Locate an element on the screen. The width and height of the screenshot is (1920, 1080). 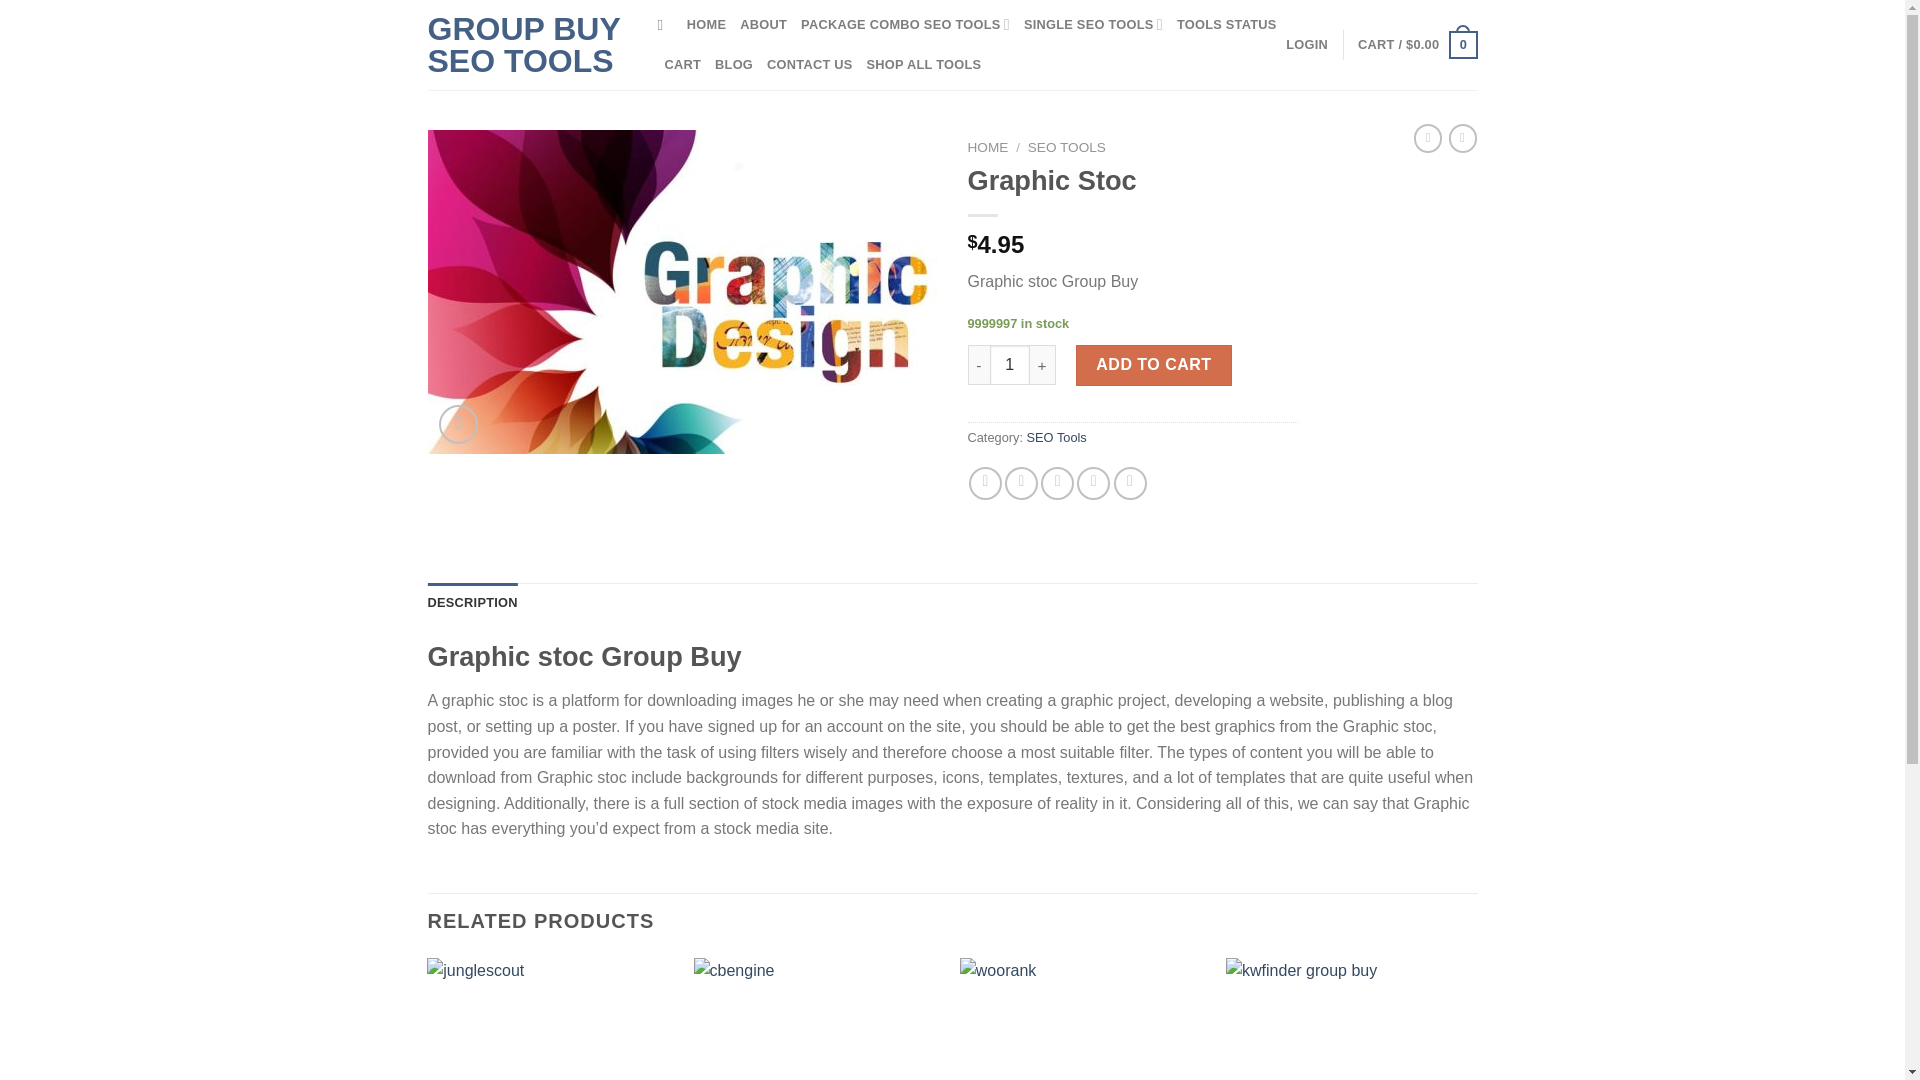
graphicstock is located at coordinates (683, 291).